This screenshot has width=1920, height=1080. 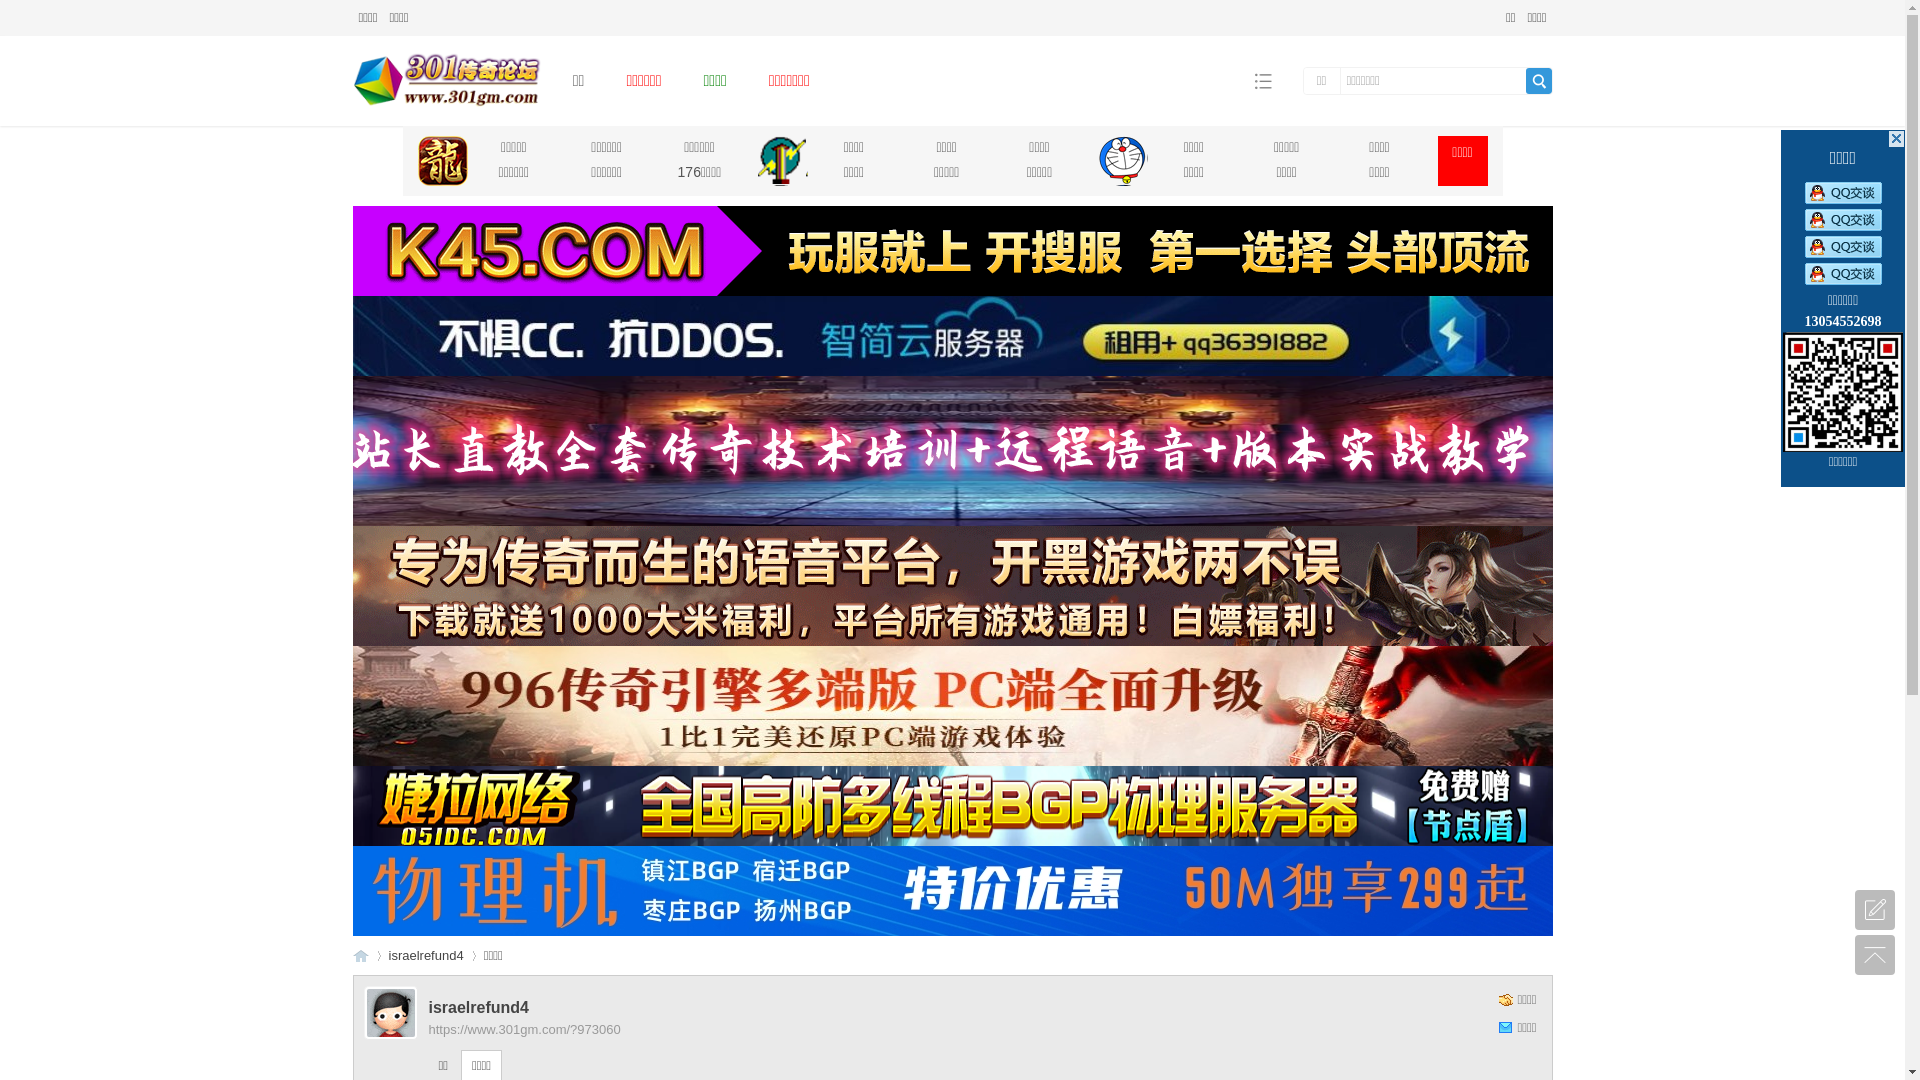 I want to click on 123213, so click(x=952, y=336).